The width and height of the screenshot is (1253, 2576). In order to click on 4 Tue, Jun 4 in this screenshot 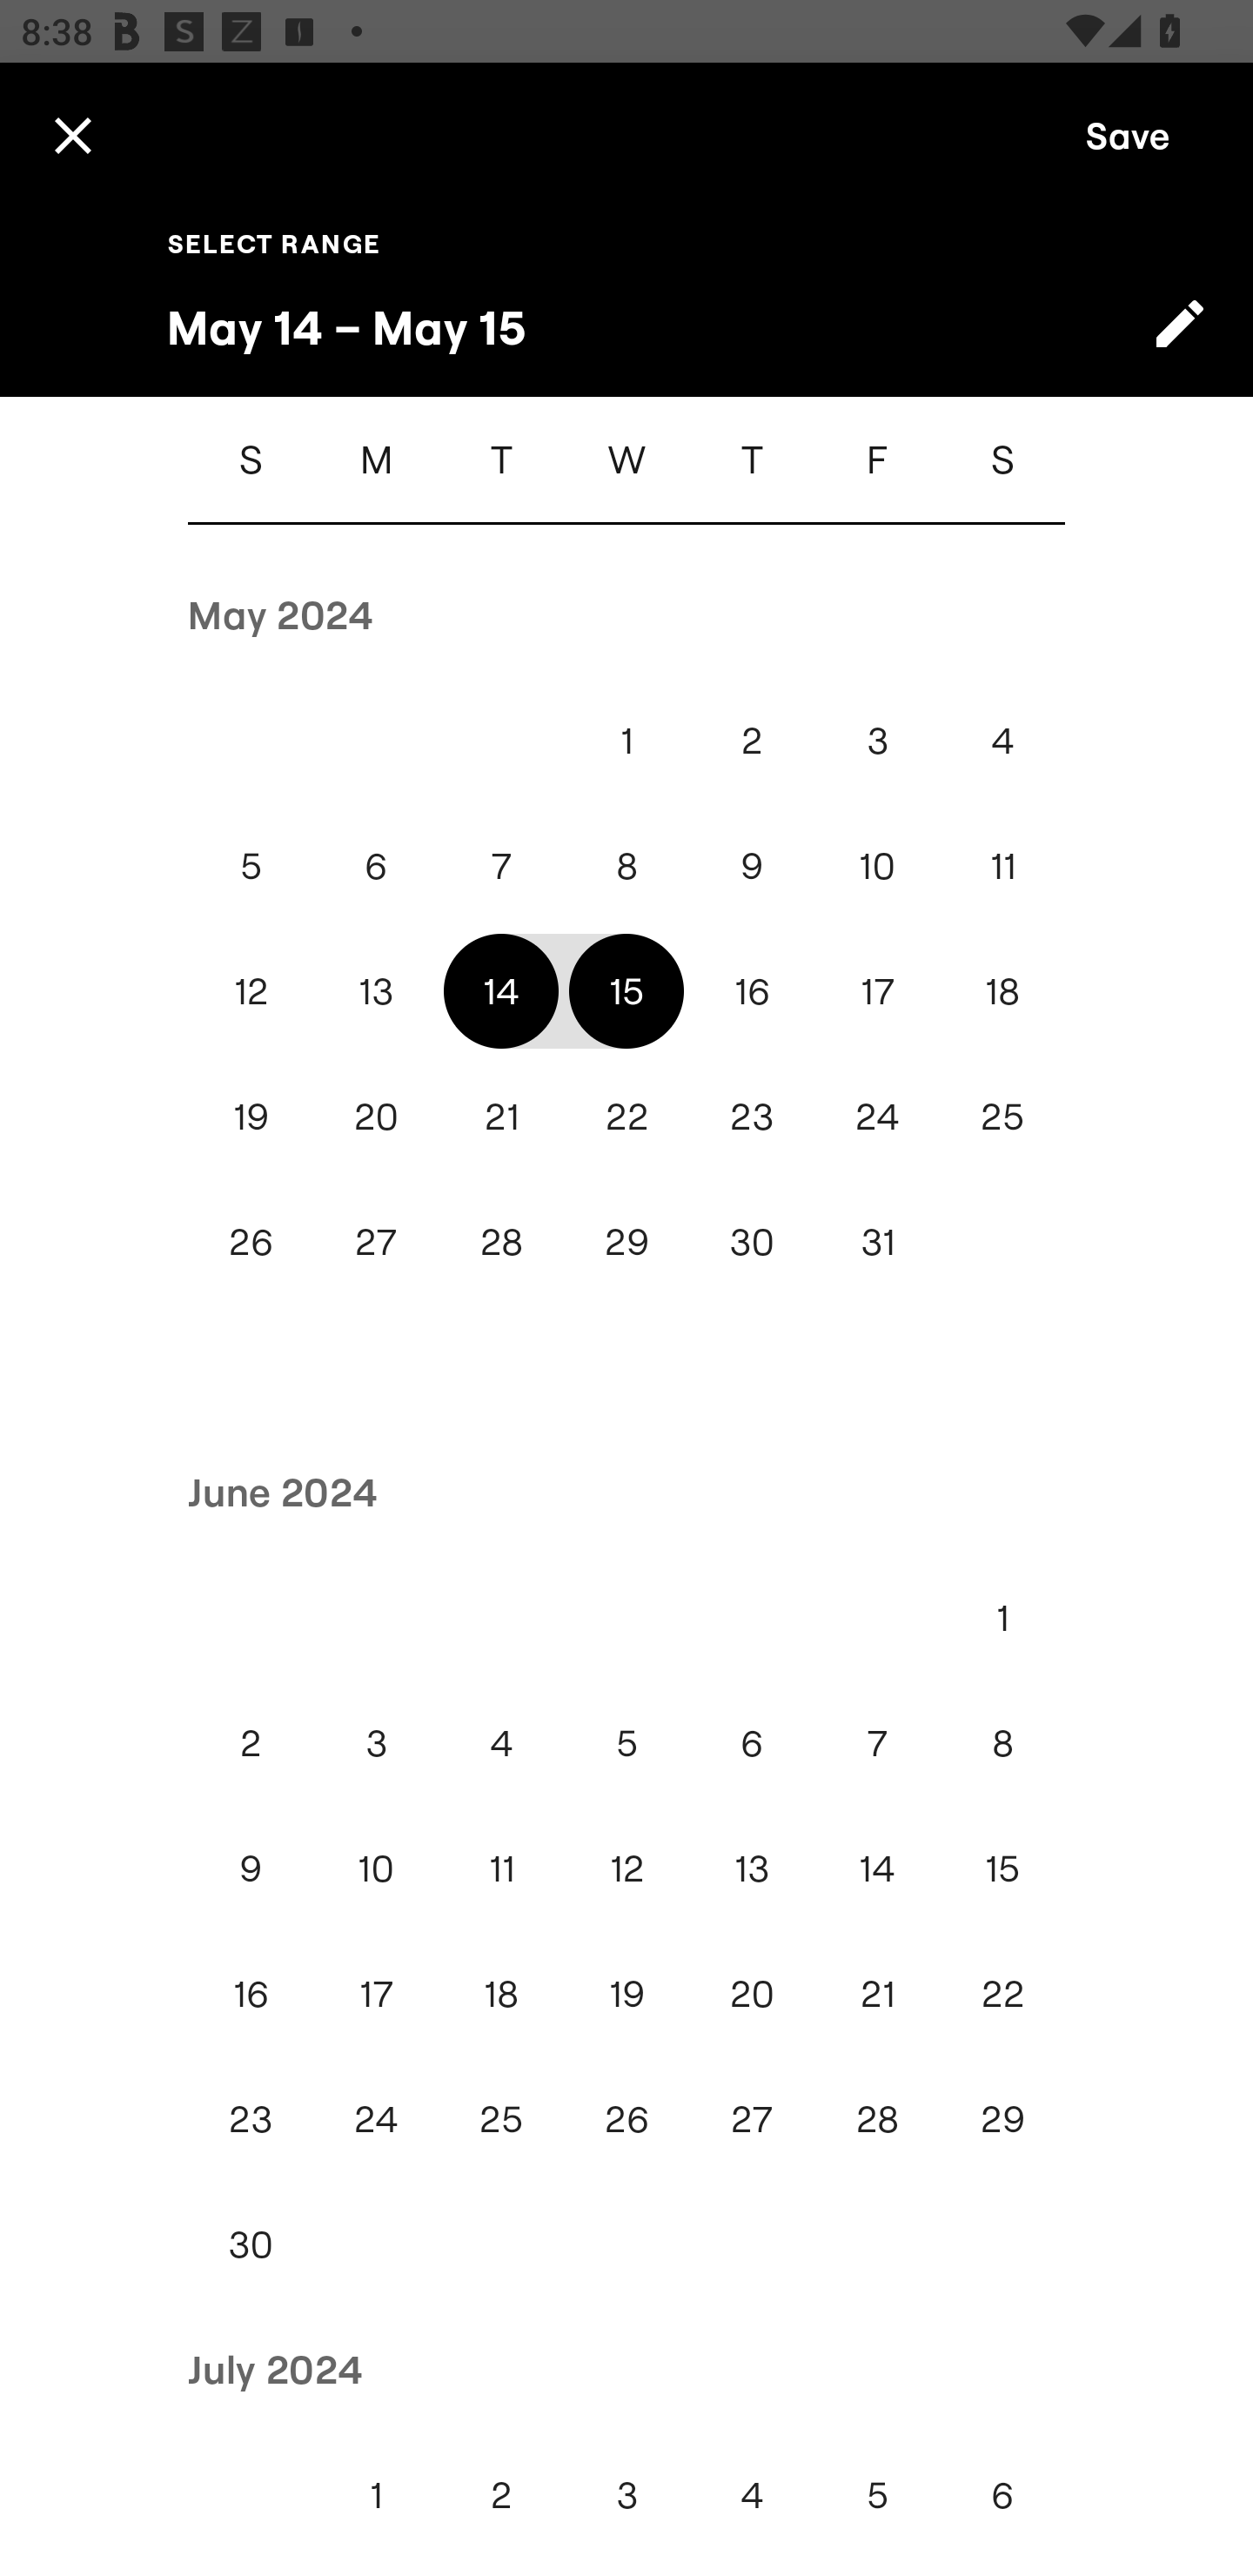, I will do `click(501, 1742)`.